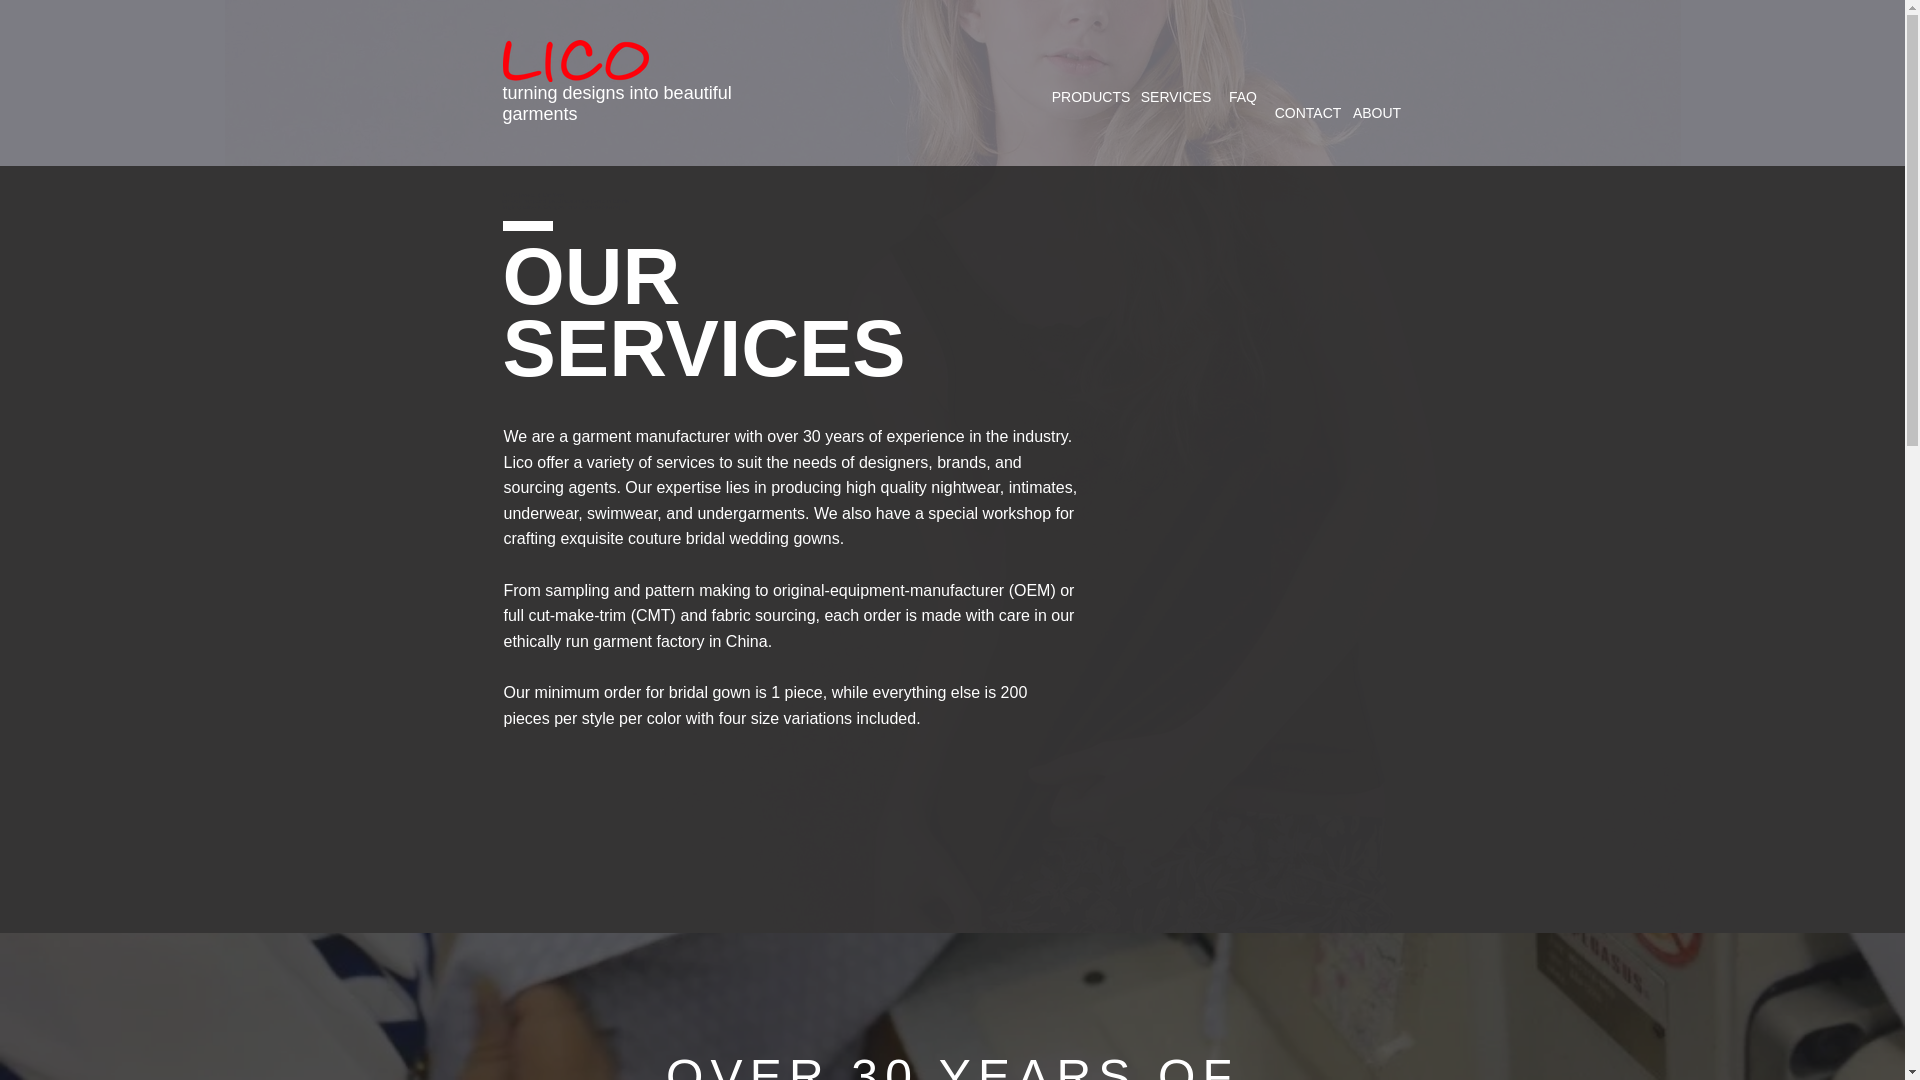  Describe the element at coordinates (1243, 97) in the screenshot. I see `FAQ` at that location.